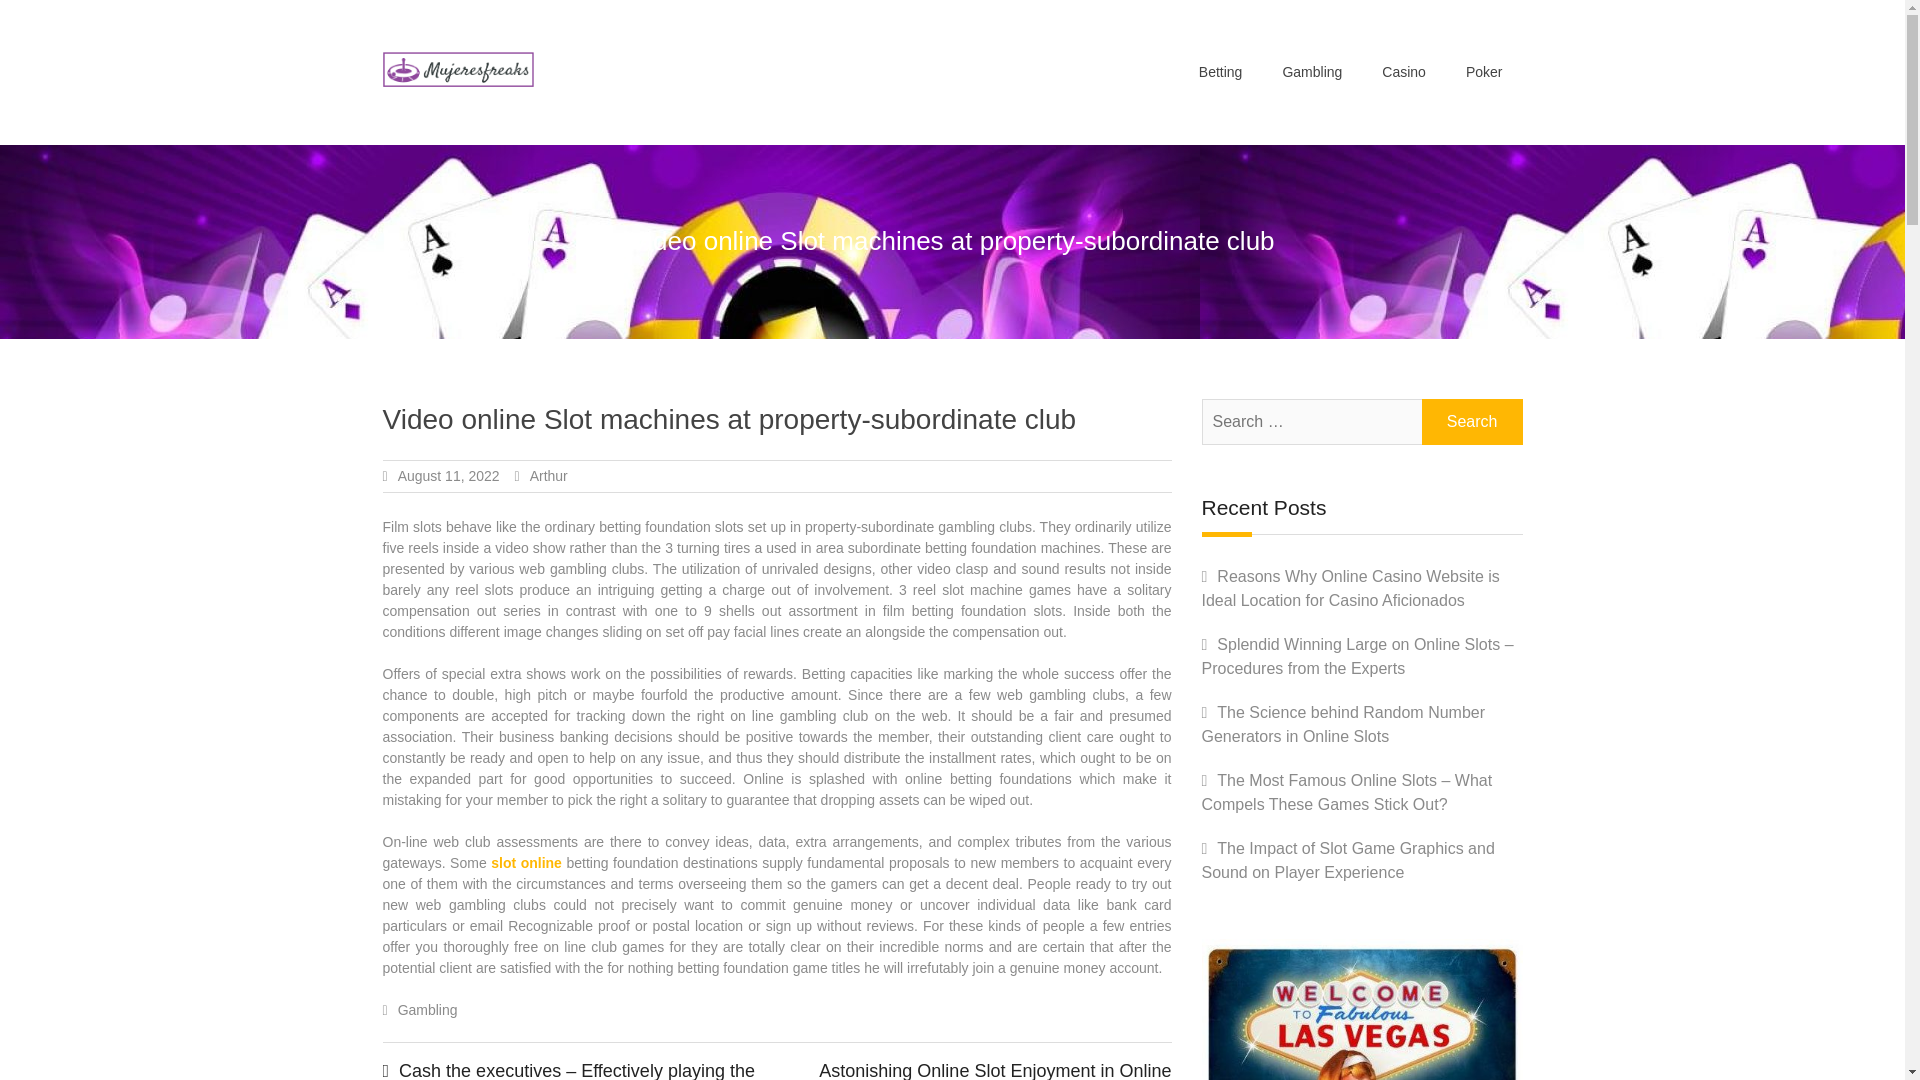 The width and height of the screenshot is (1920, 1080). I want to click on The Science behind Random Number Generators in Online Slots, so click(1344, 724).